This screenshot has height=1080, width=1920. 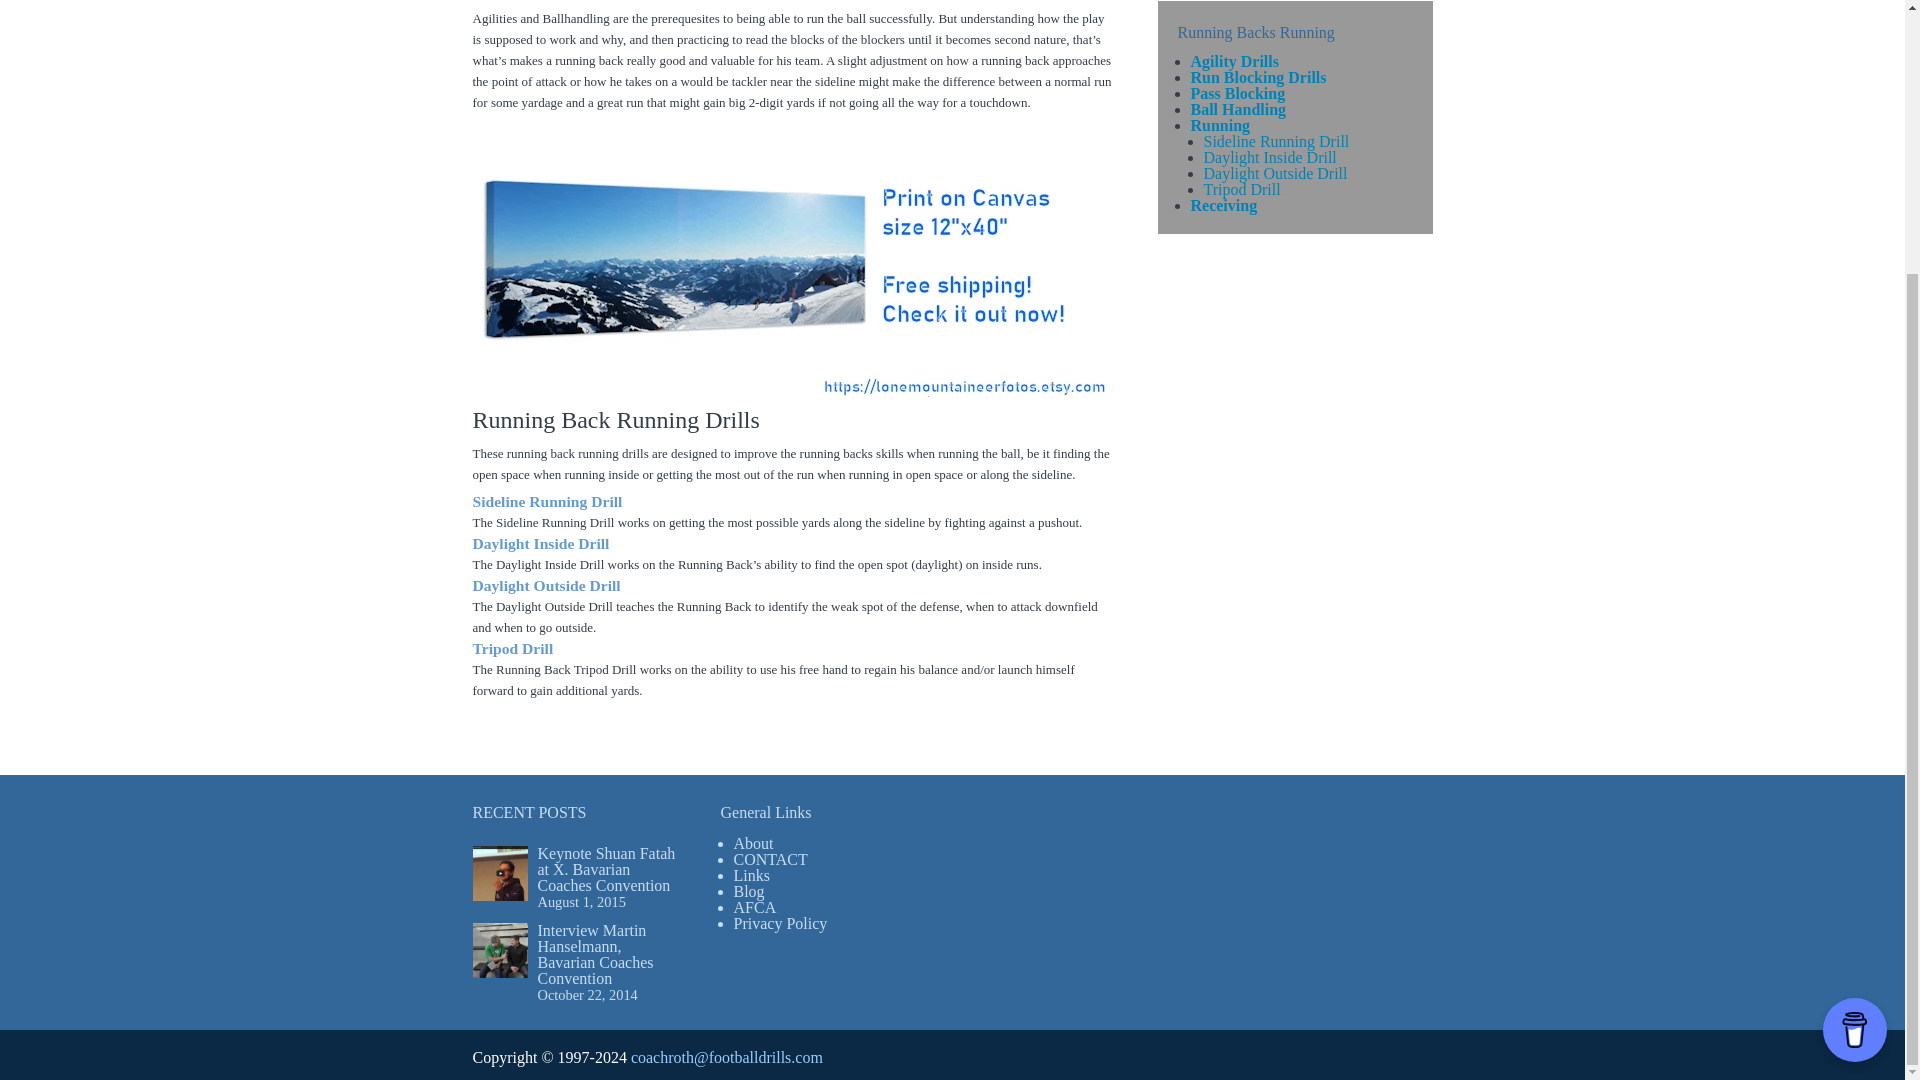 I want to click on Receiving, so click(x=1224, y=204).